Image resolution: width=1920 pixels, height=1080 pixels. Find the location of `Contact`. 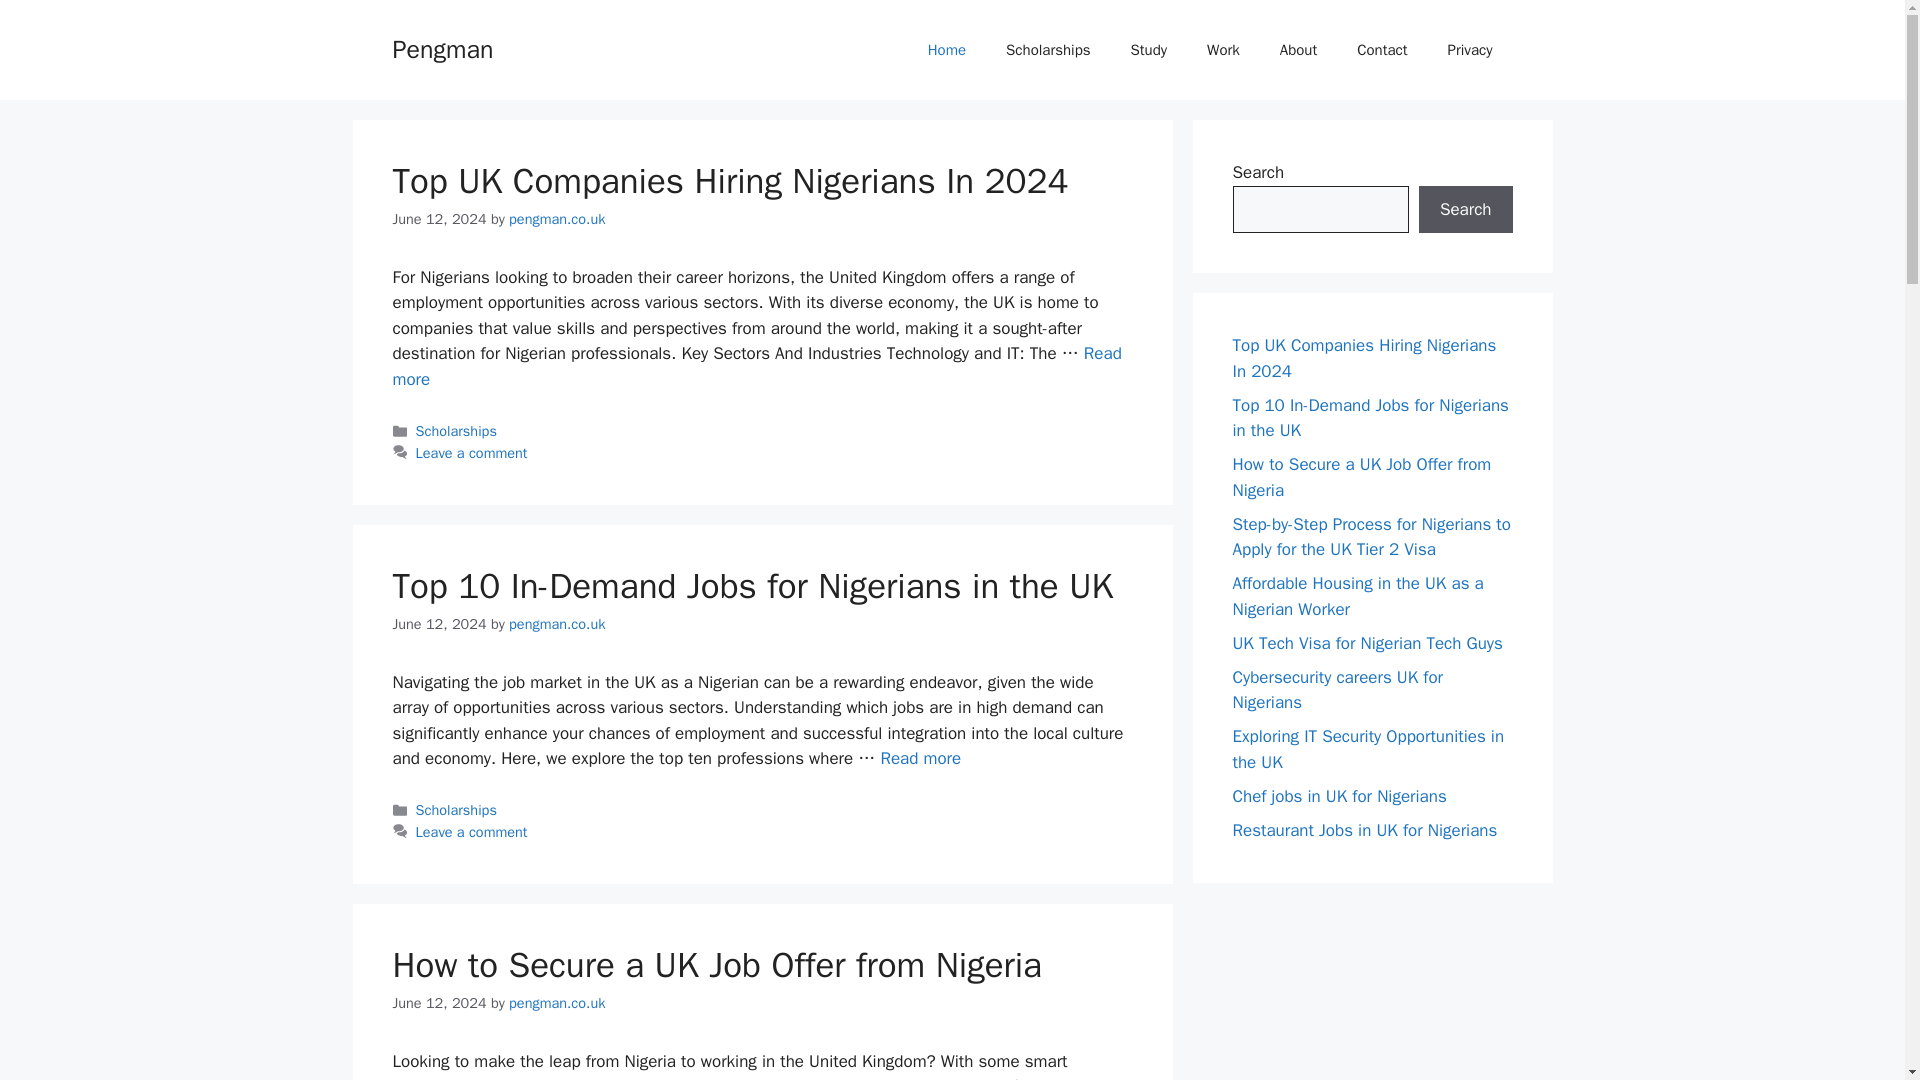

Contact is located at coordinates (1381, 50).